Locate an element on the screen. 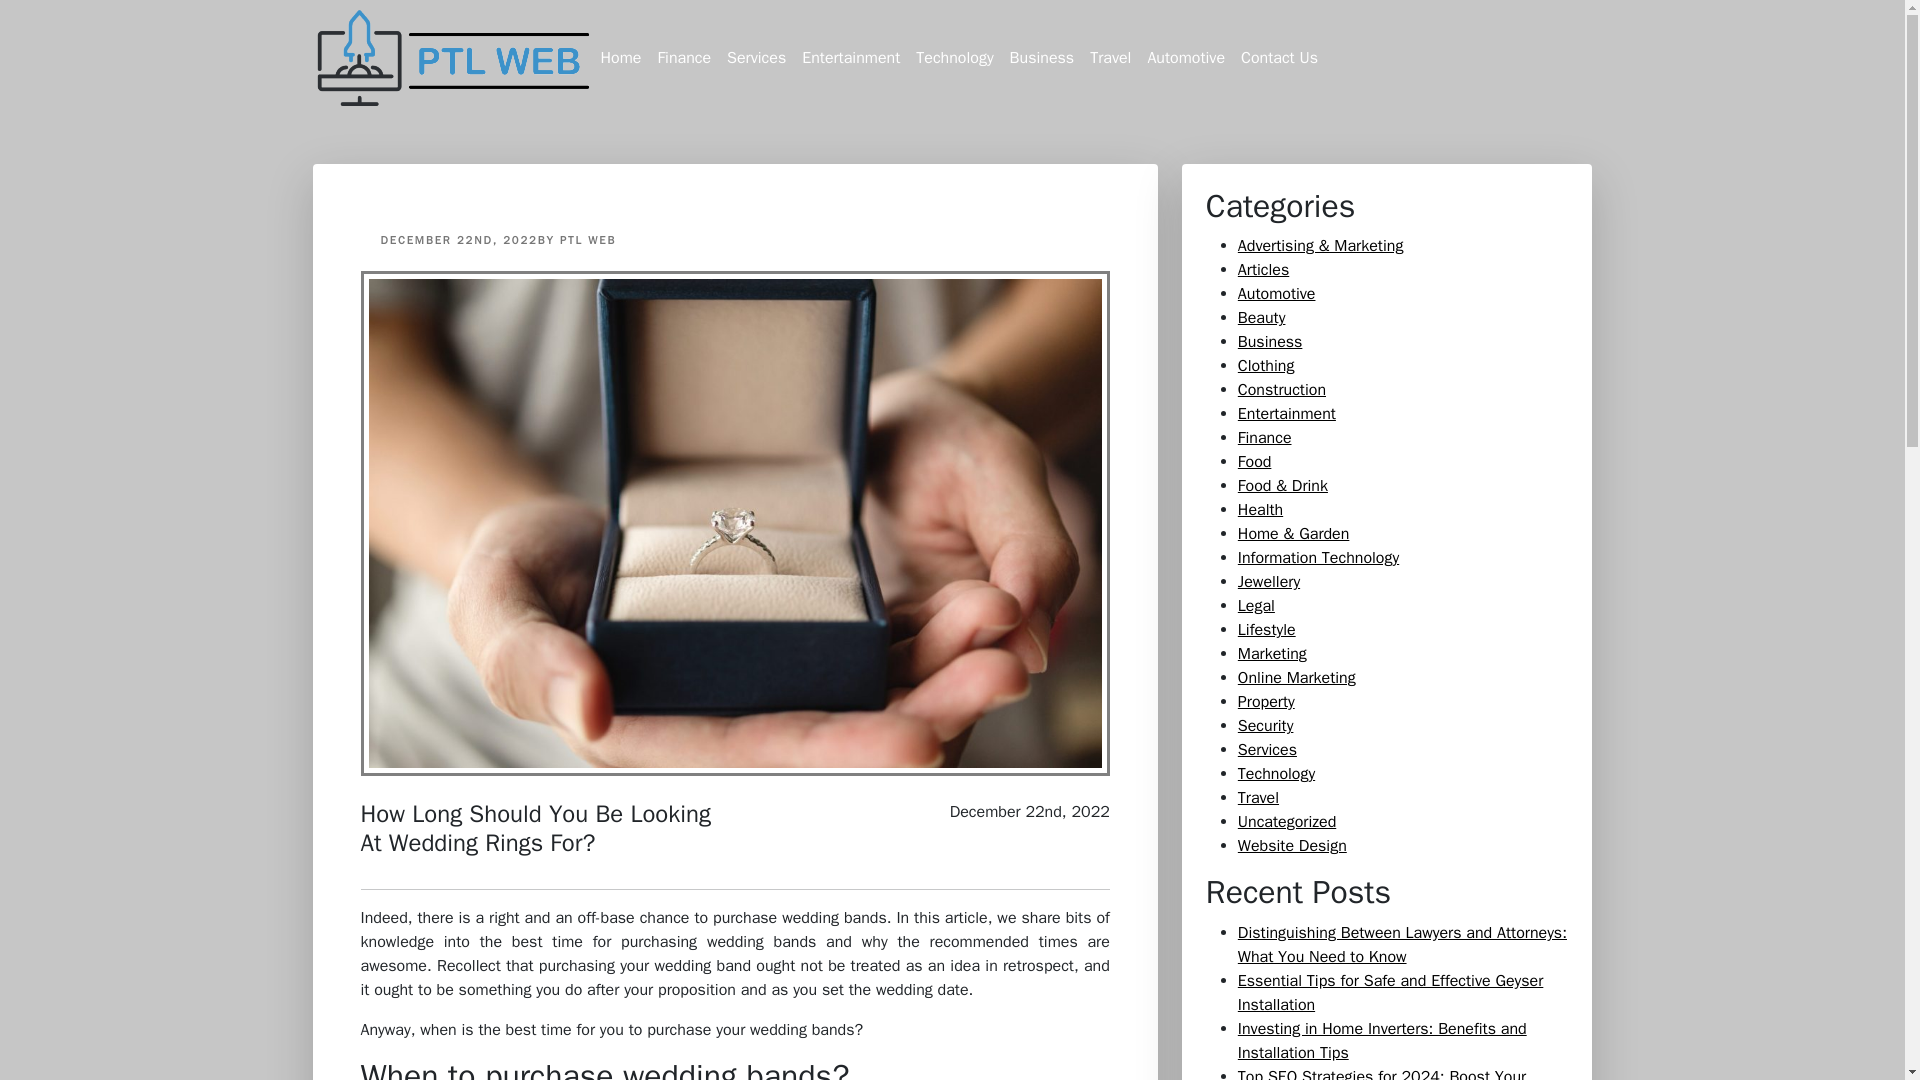 This screenshot has height=1080, width=1920. Health is located at coordinates (1260, 510).